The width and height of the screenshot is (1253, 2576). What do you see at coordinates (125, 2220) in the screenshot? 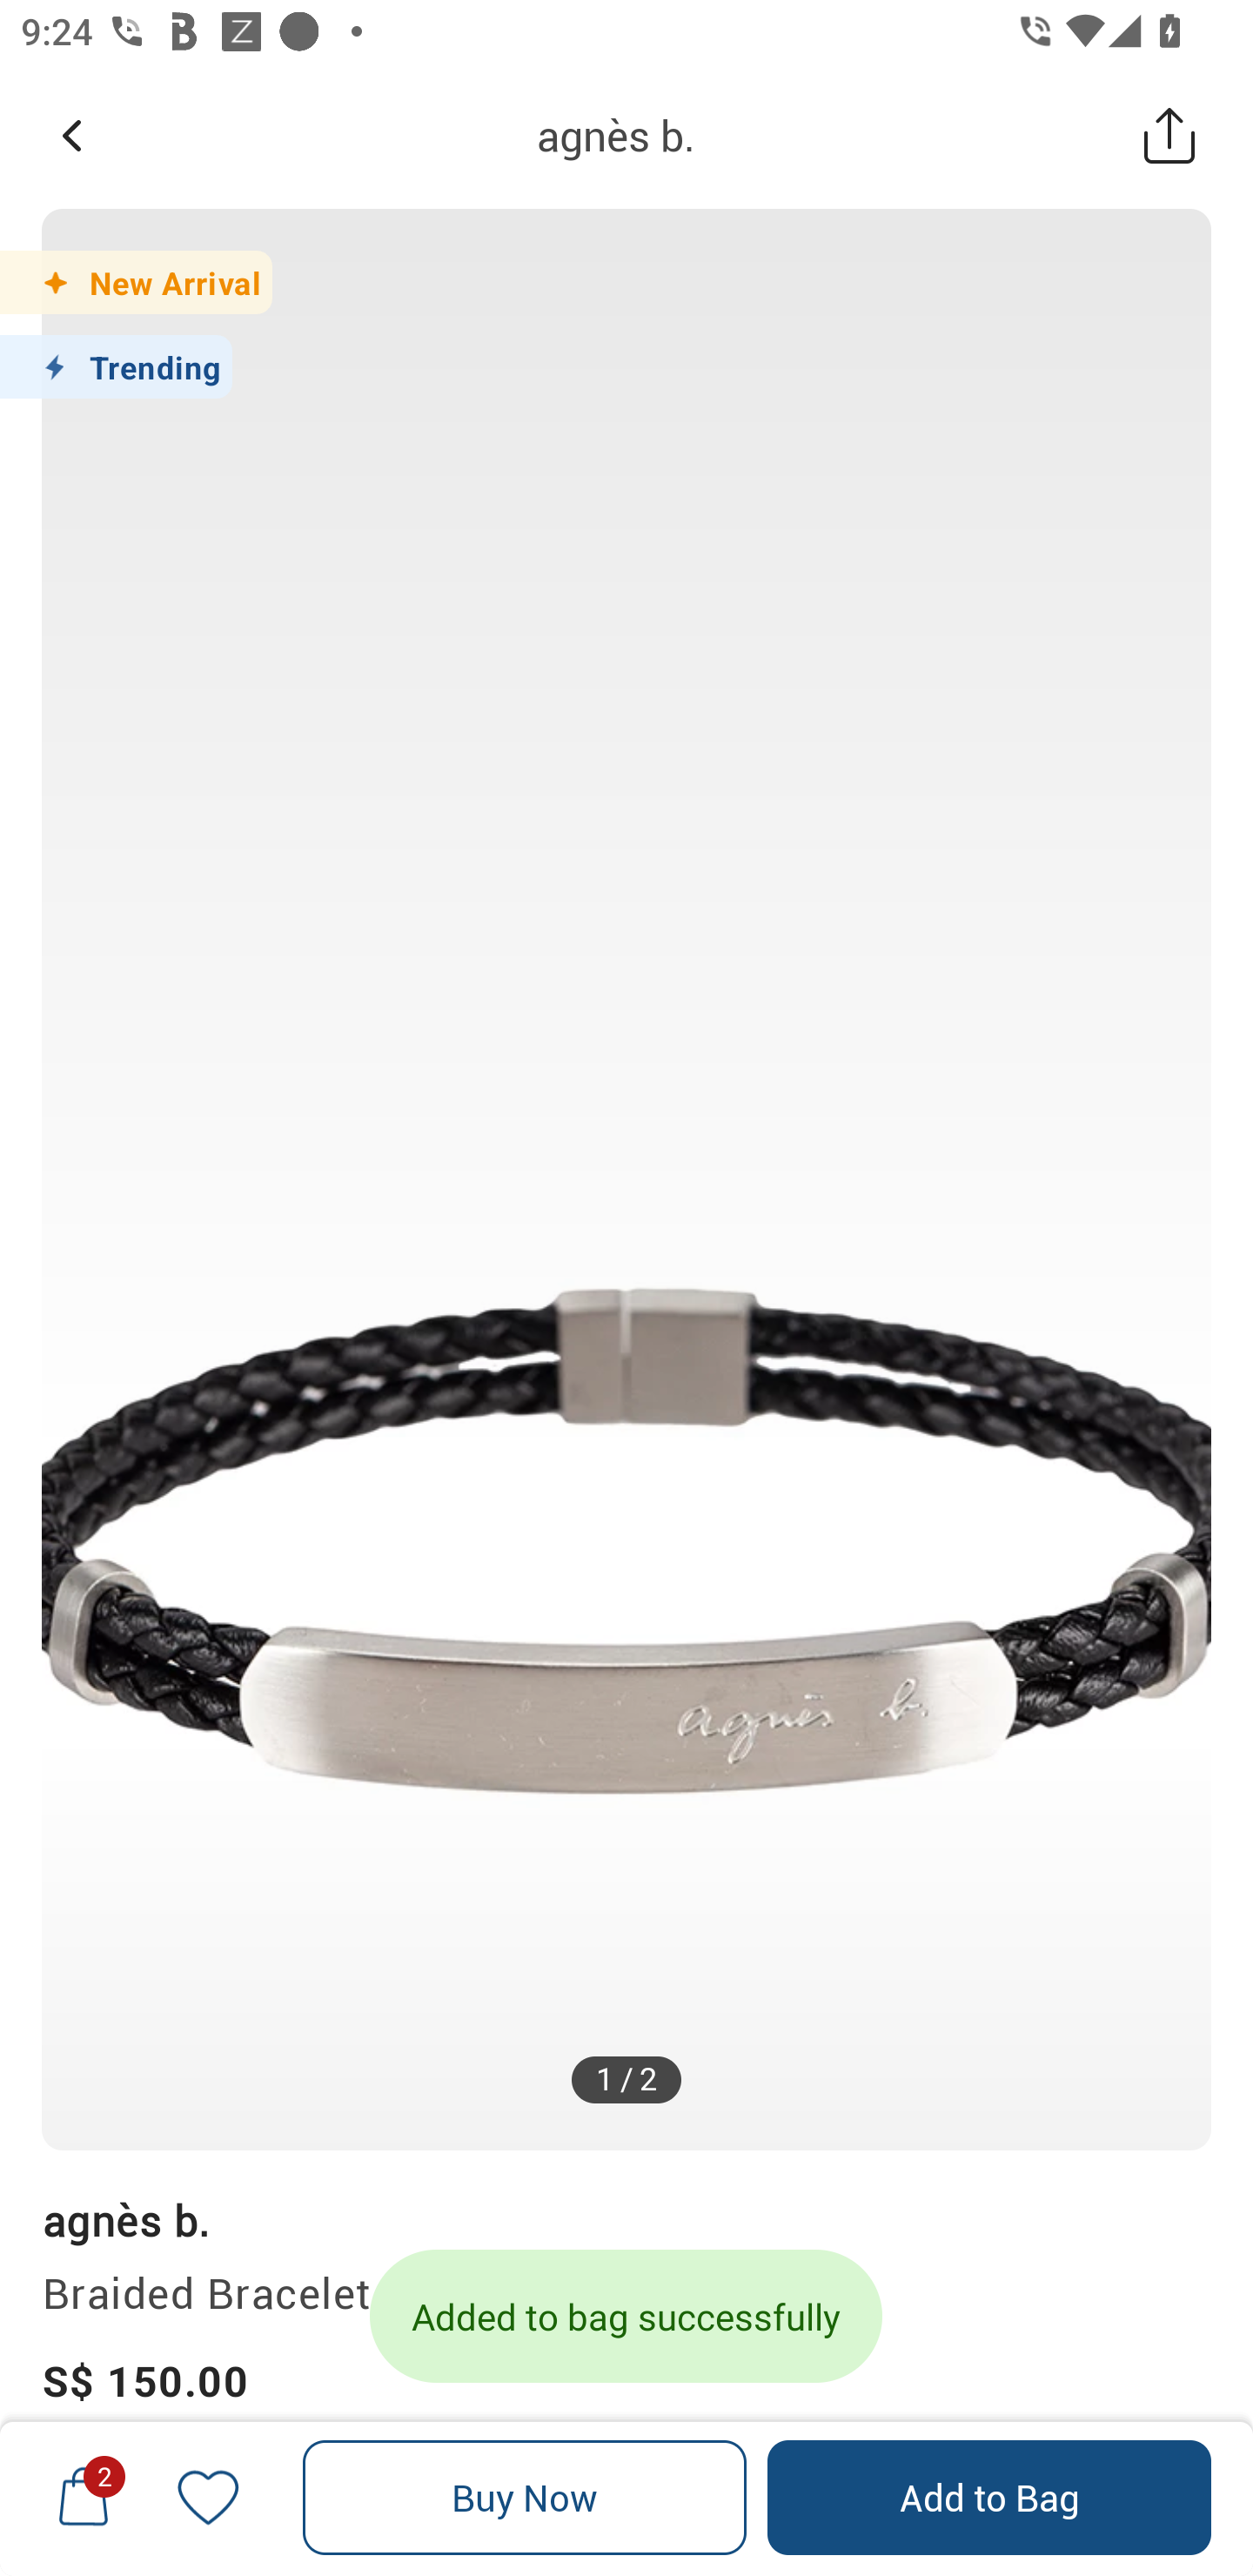
I see `agnès b.` at bounding box center [125, 2220].